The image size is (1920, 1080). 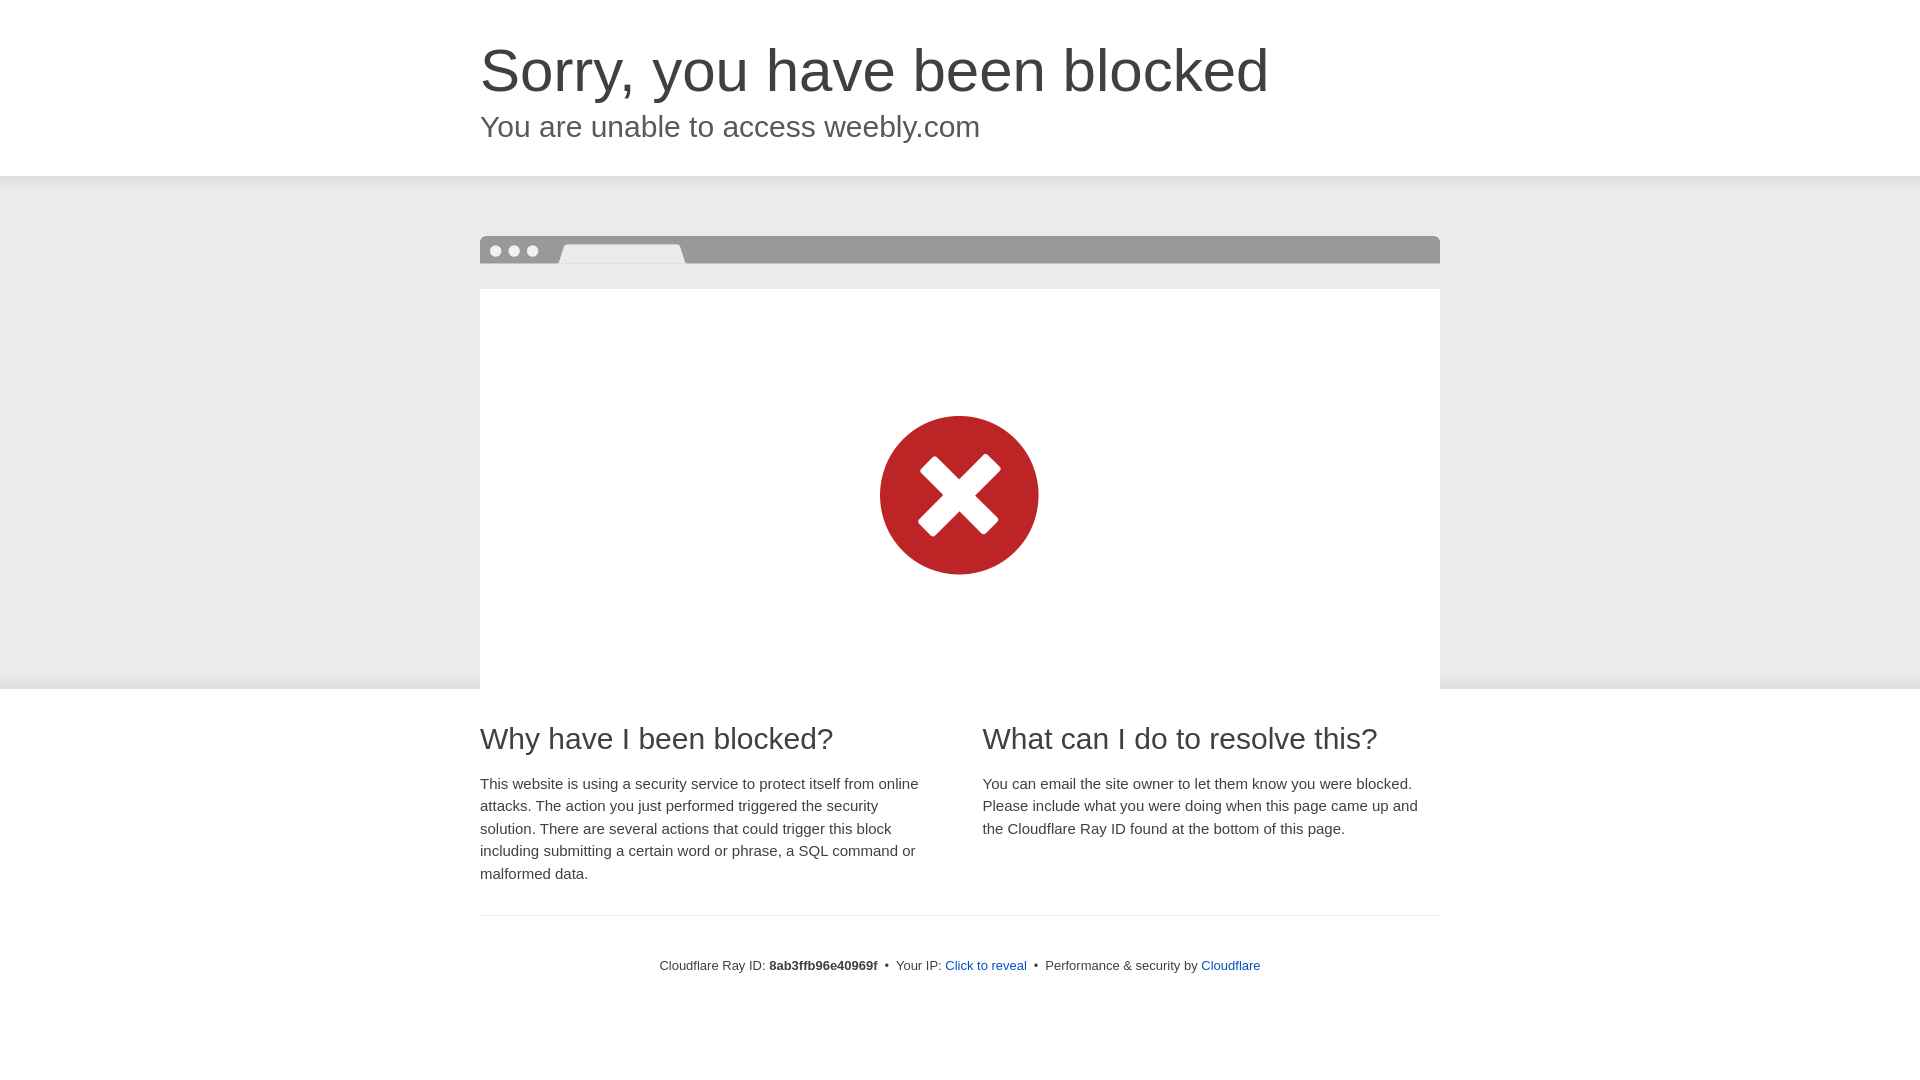 I want to click on Cloudflare, so click(x=1230, y=965).